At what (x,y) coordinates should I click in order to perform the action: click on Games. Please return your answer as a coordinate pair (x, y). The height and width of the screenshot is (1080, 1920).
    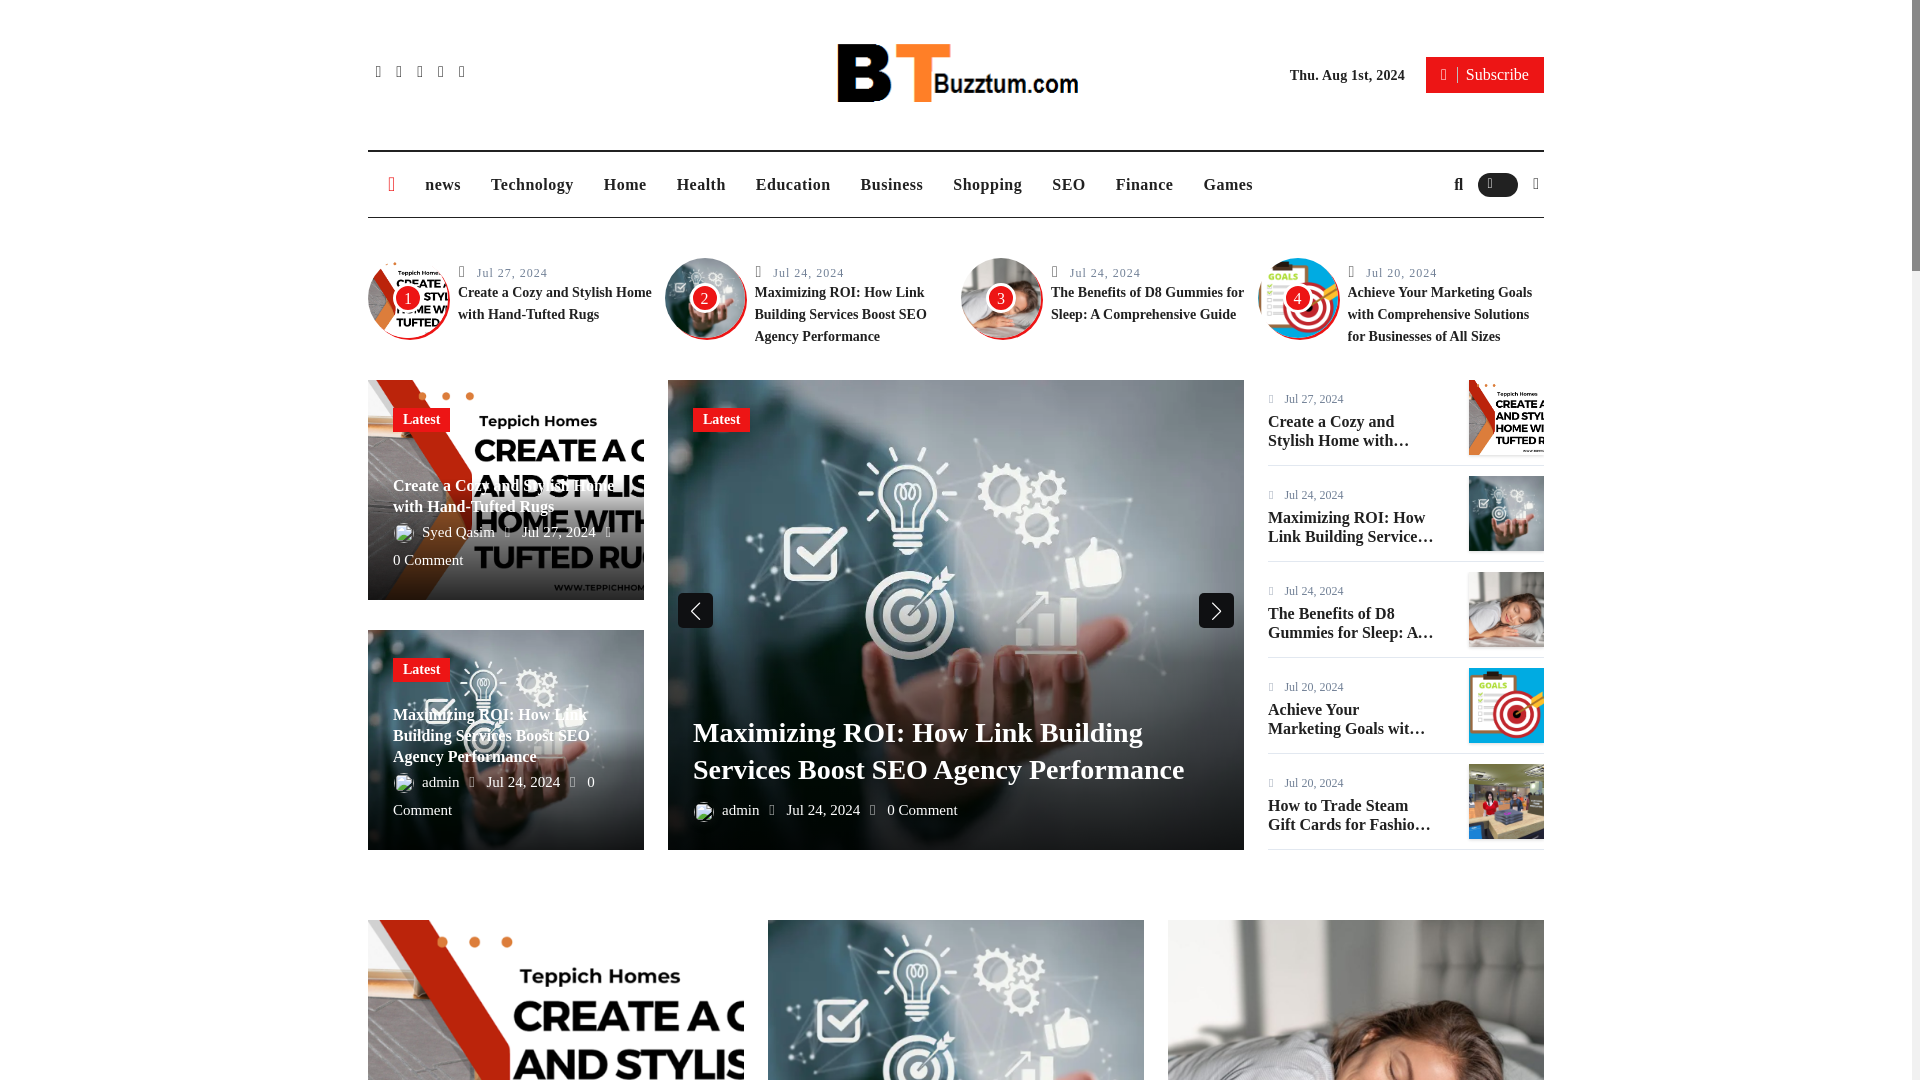
    Looking at the image, I should click on (1228, 184).